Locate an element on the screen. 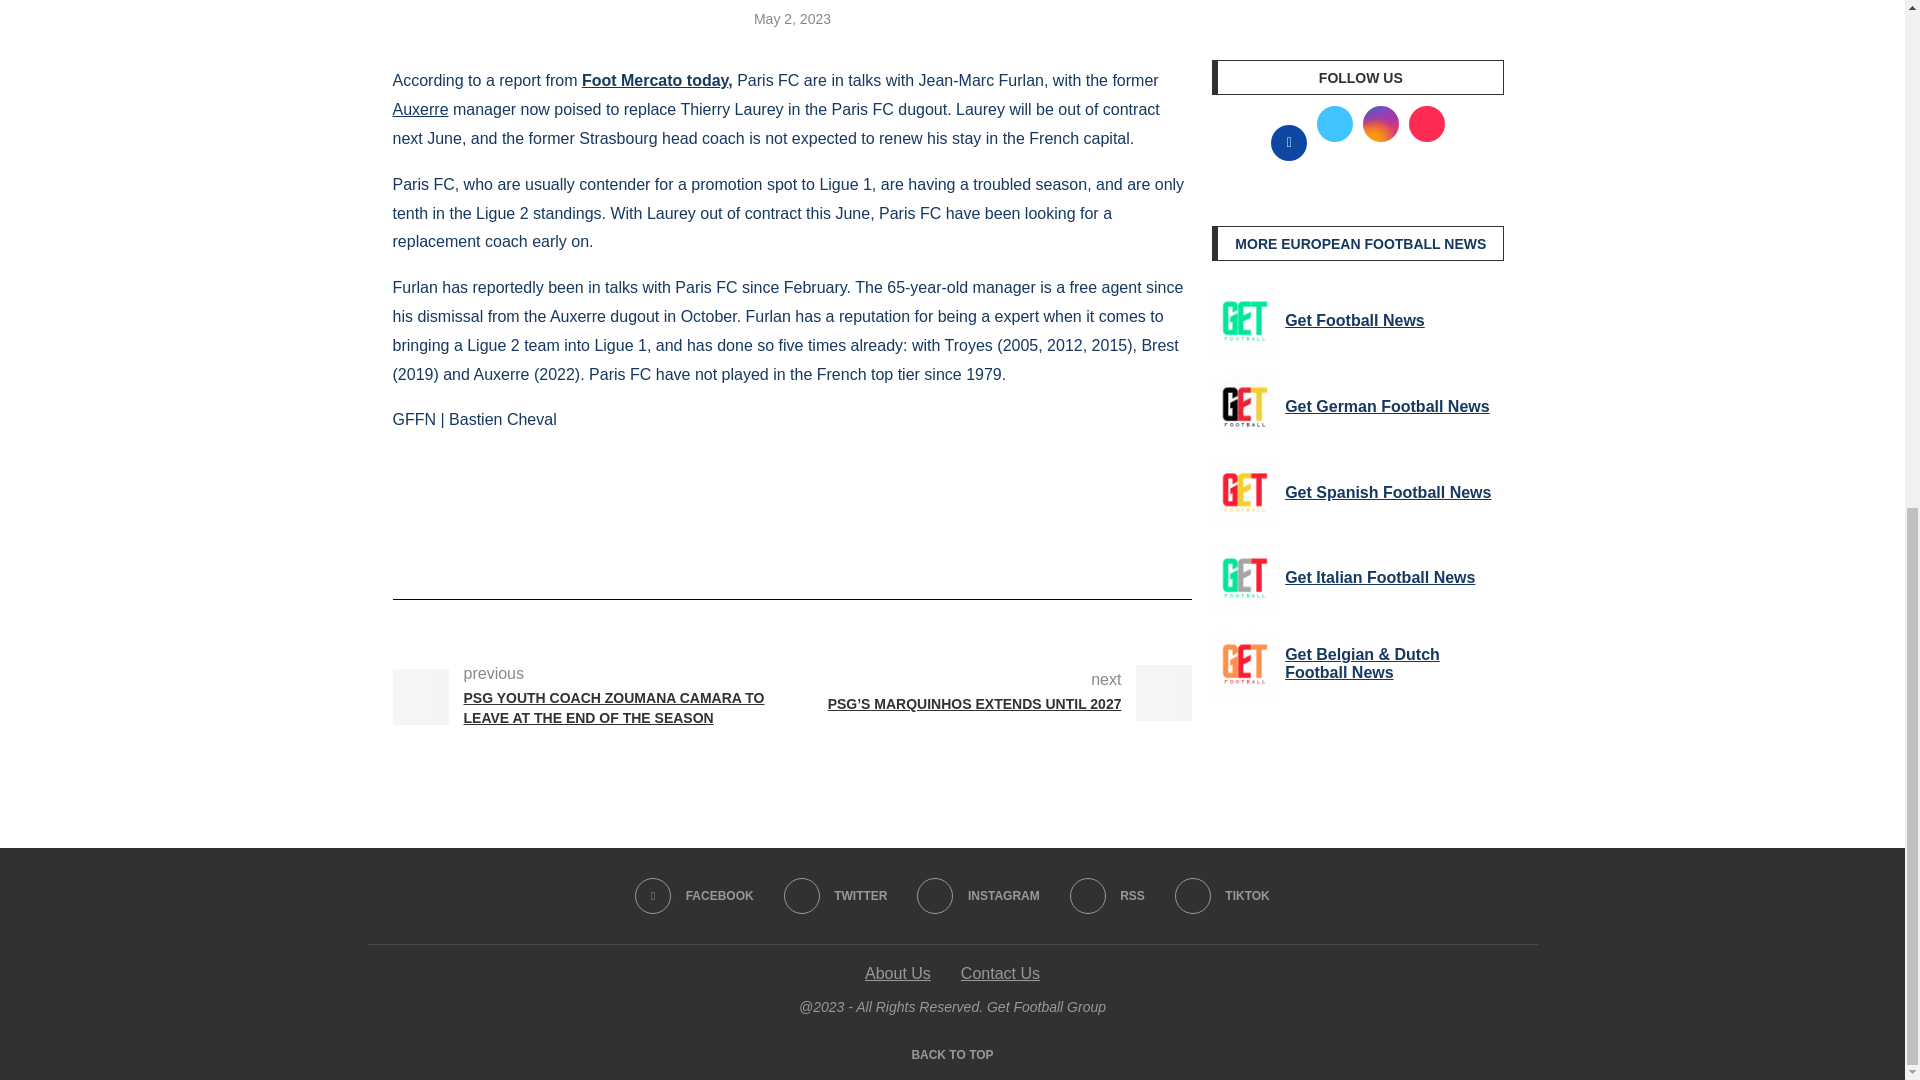 The width and height of the screenshot is (1920, 1080). Get Italian Football News is located at coordinates (1244, 578).